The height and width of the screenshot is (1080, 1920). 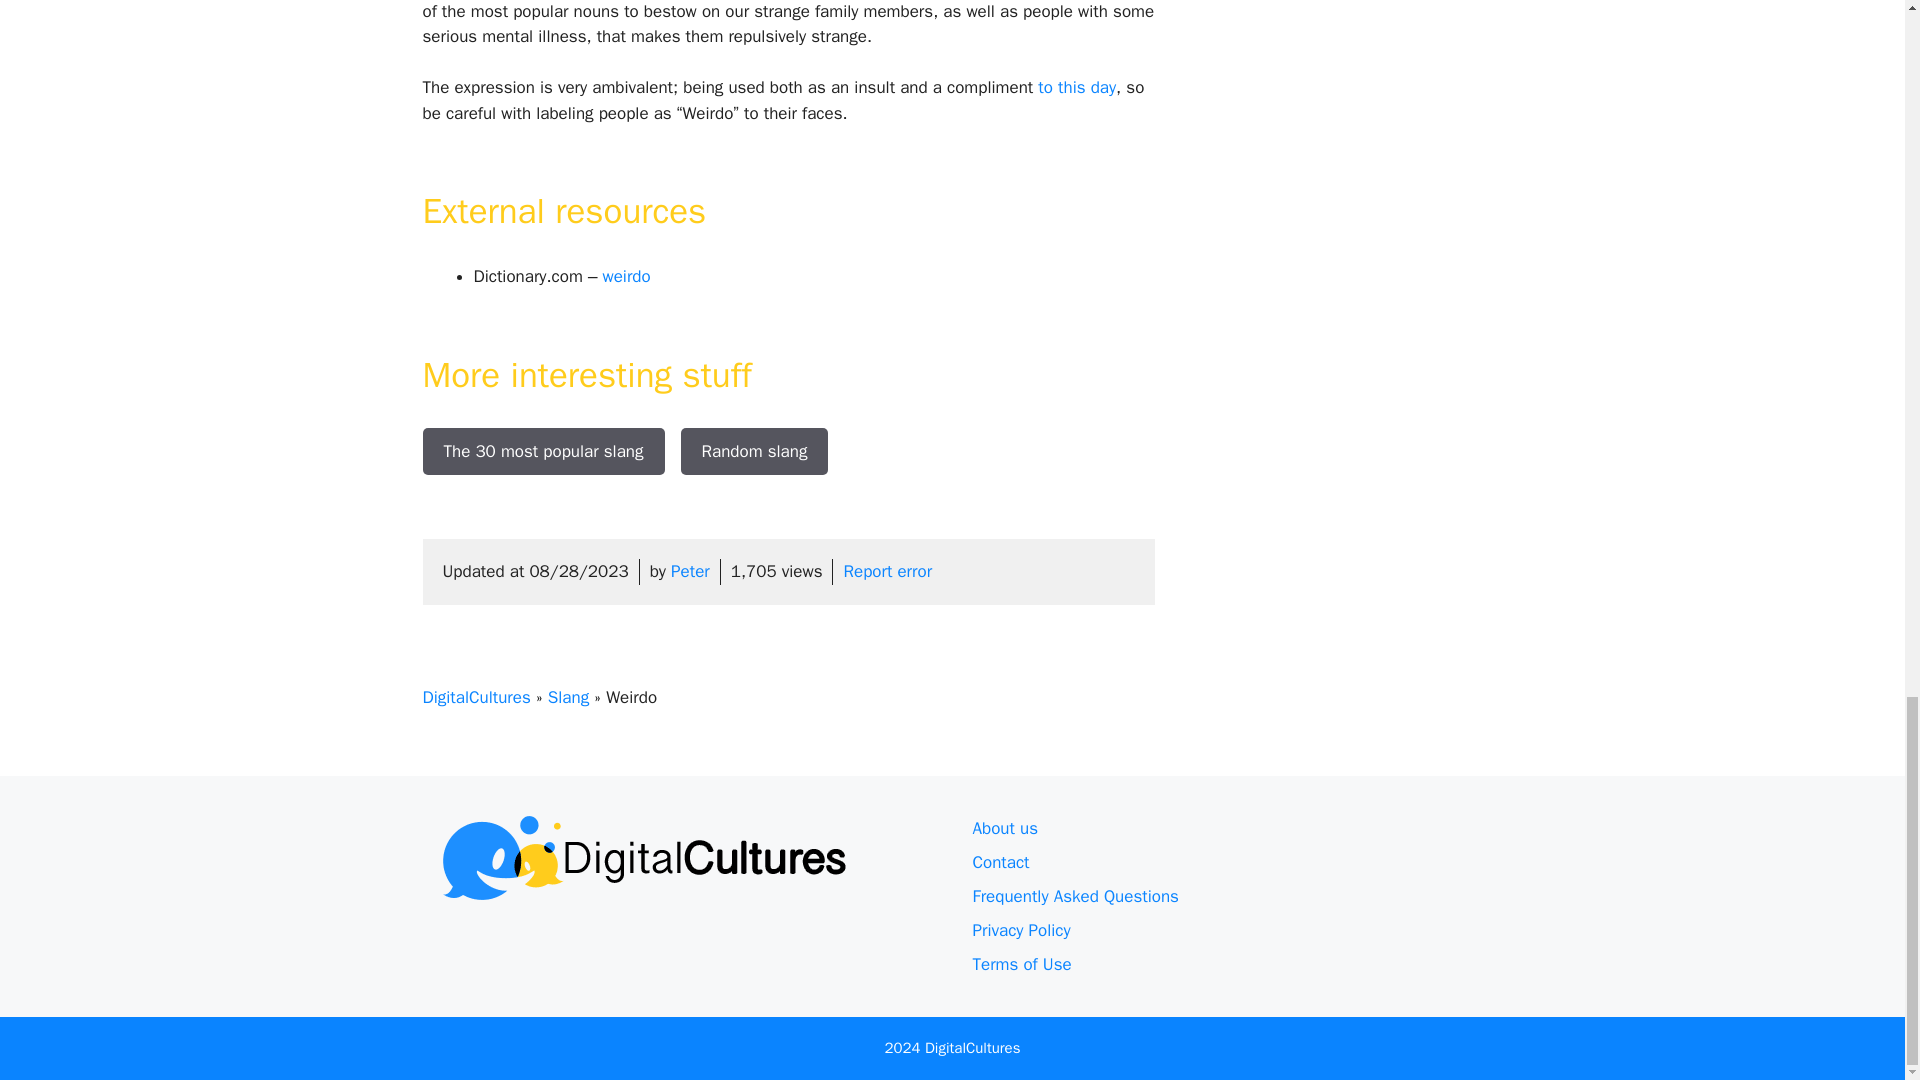 I want to click on Slang, so click(x=568, y=697).